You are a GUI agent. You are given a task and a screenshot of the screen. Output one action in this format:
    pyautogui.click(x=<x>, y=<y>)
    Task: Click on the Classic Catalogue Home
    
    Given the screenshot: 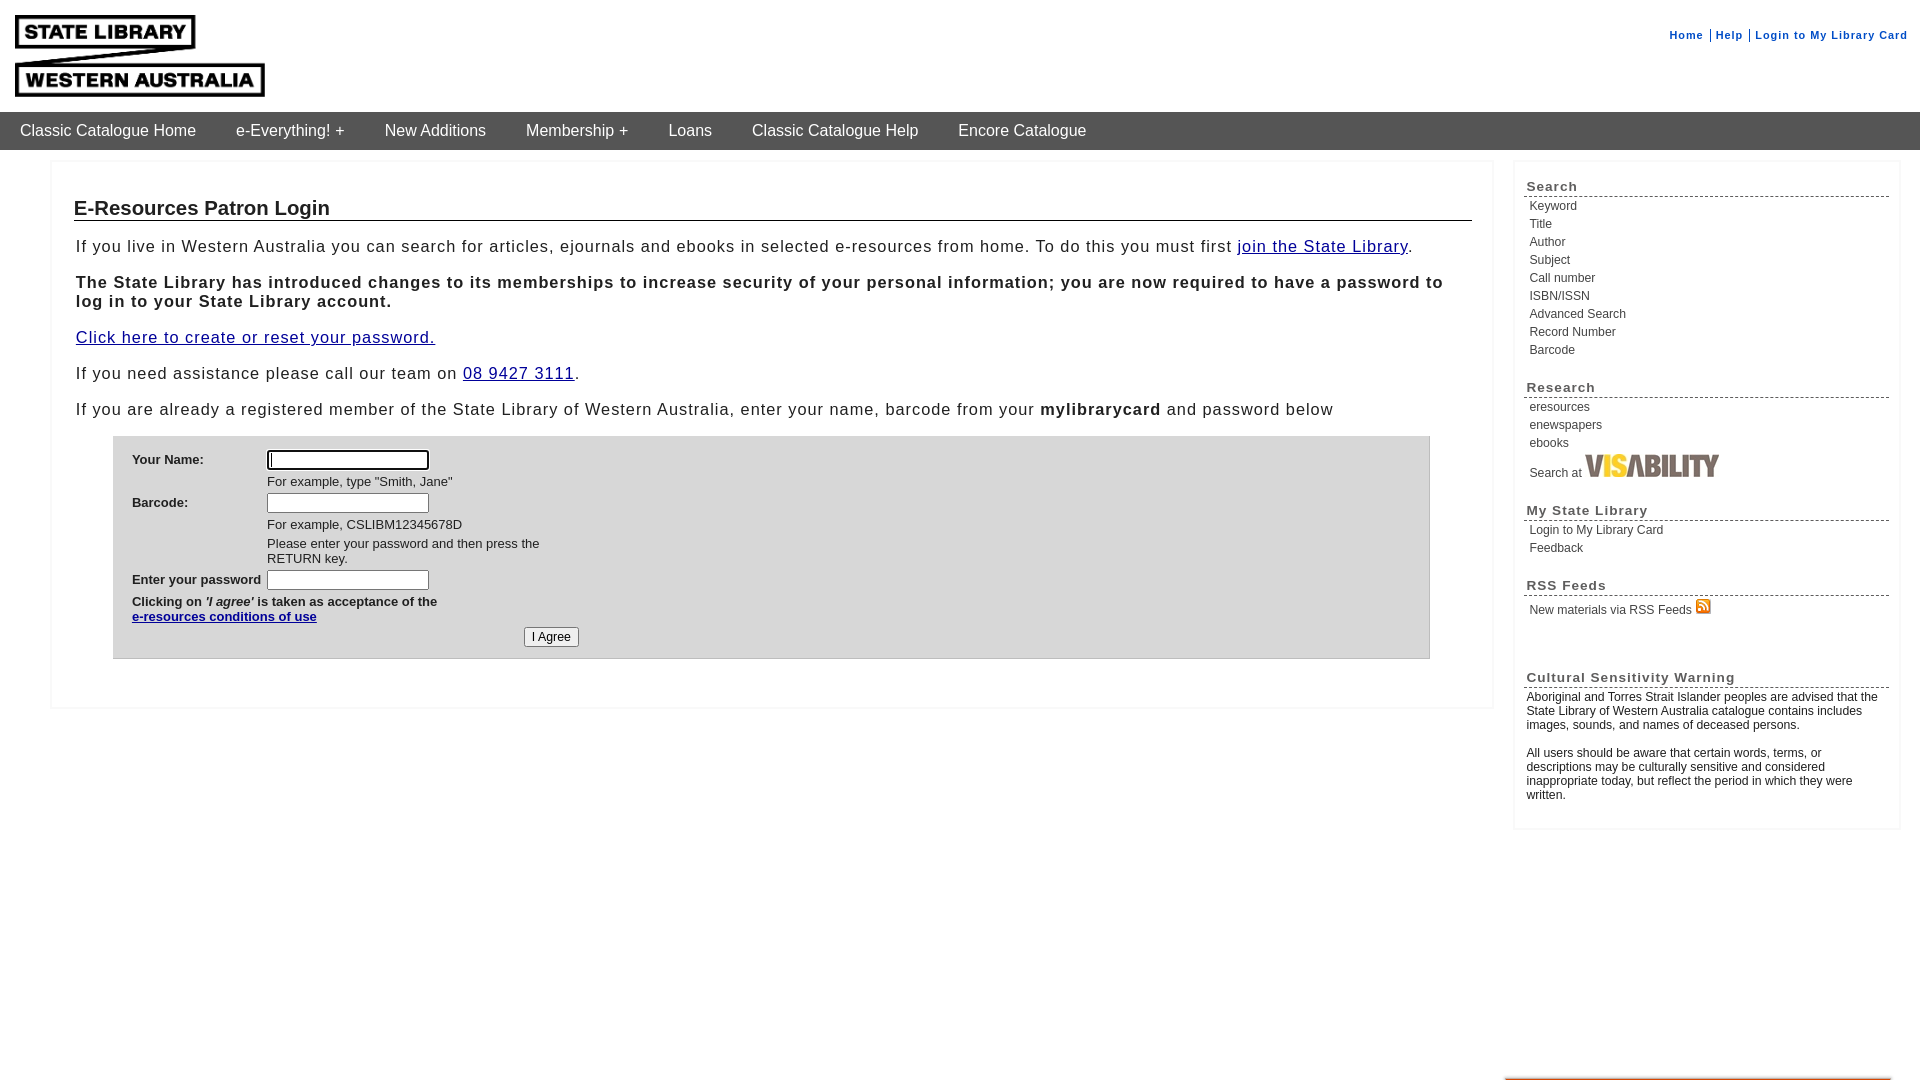 What is the action you would take?
    pyautogui.click(x=108, y=131)
    